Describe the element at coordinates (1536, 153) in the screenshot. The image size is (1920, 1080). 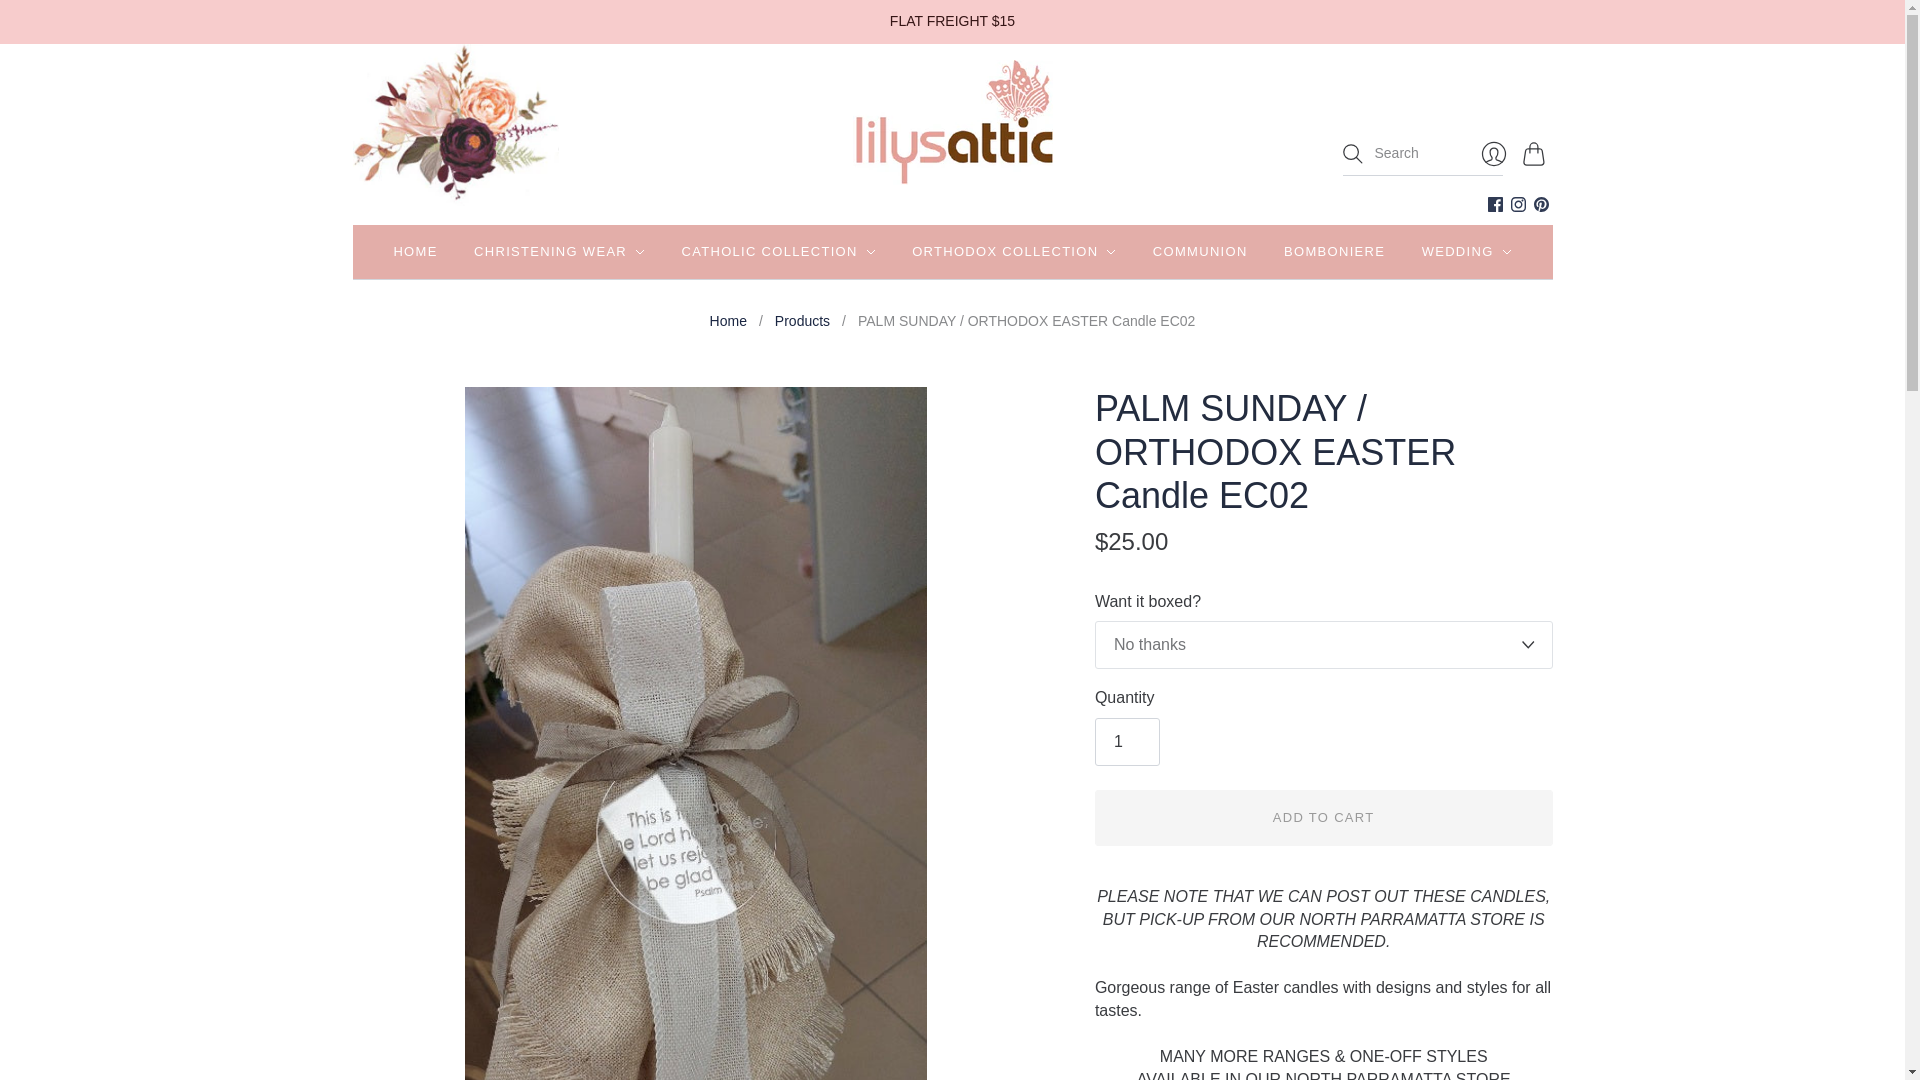
I see `Cart` at that location.